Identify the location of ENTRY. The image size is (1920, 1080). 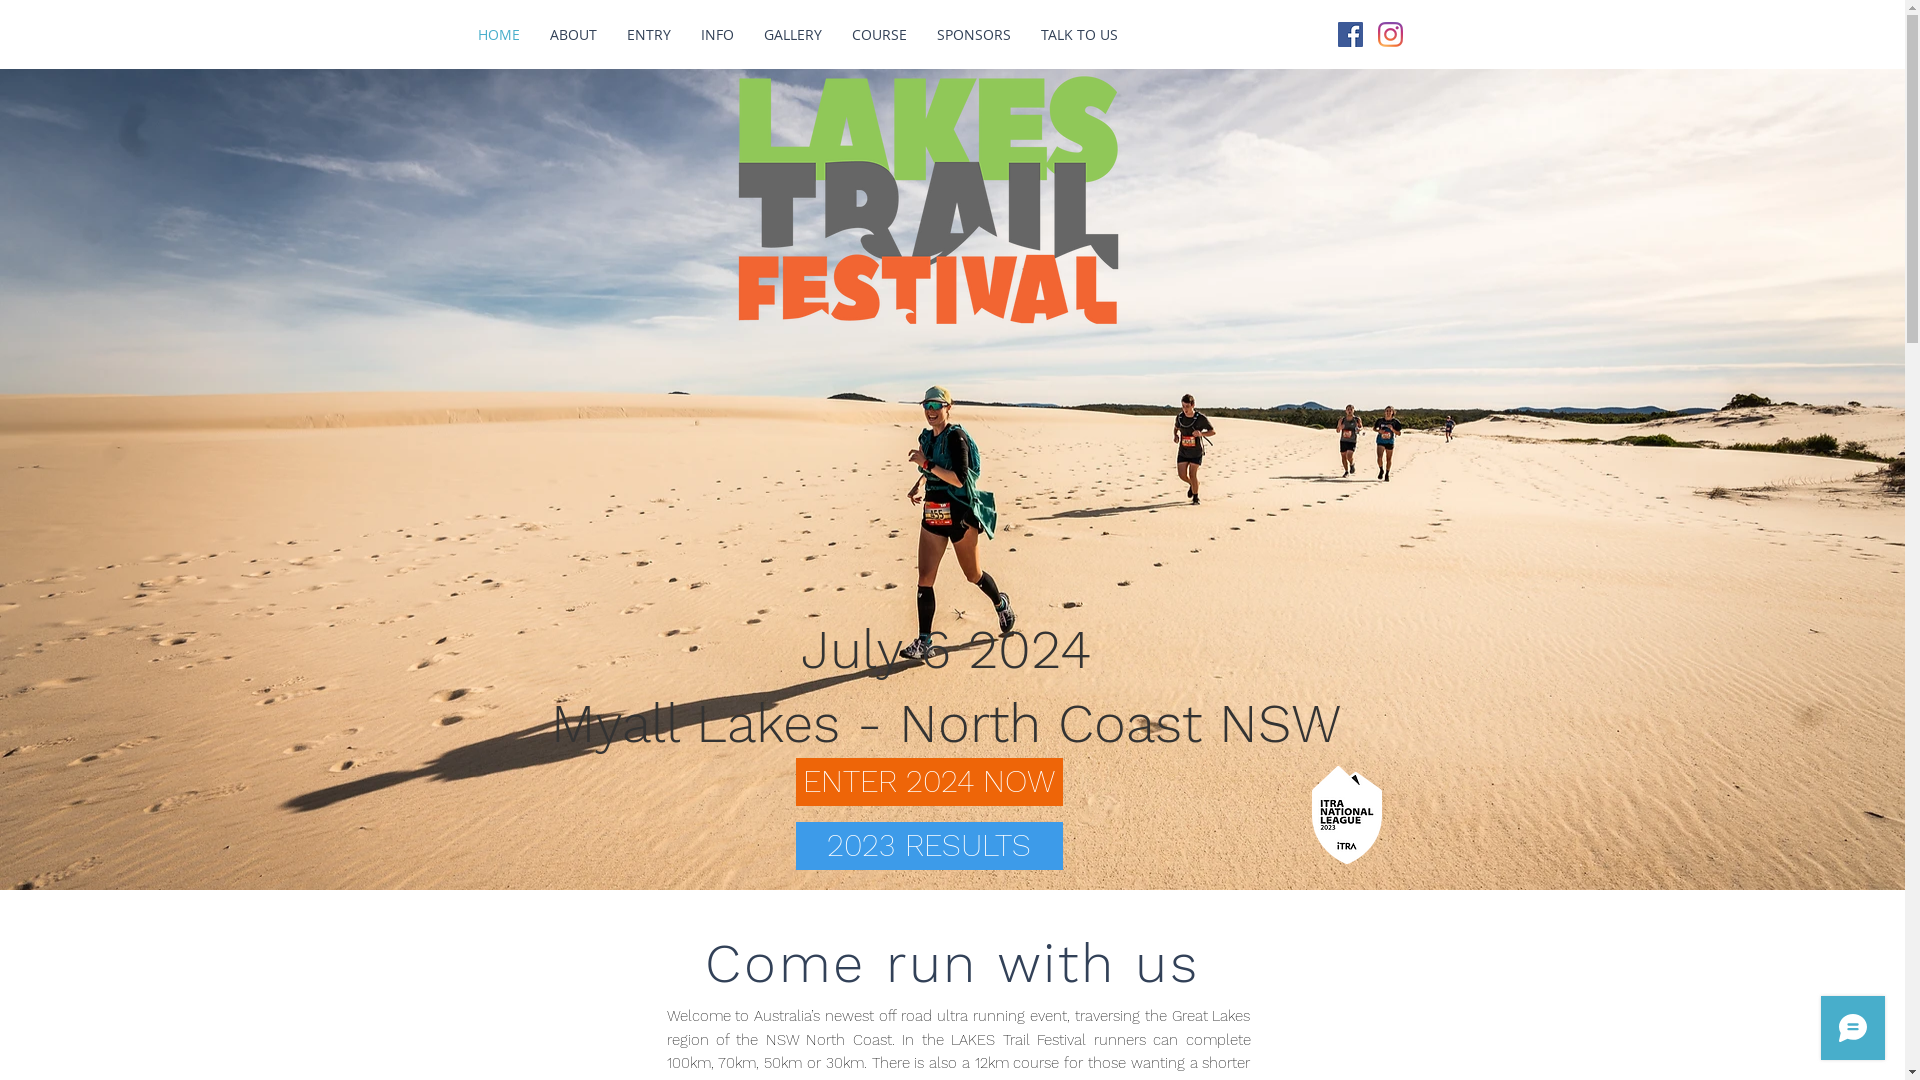
(649, 34).